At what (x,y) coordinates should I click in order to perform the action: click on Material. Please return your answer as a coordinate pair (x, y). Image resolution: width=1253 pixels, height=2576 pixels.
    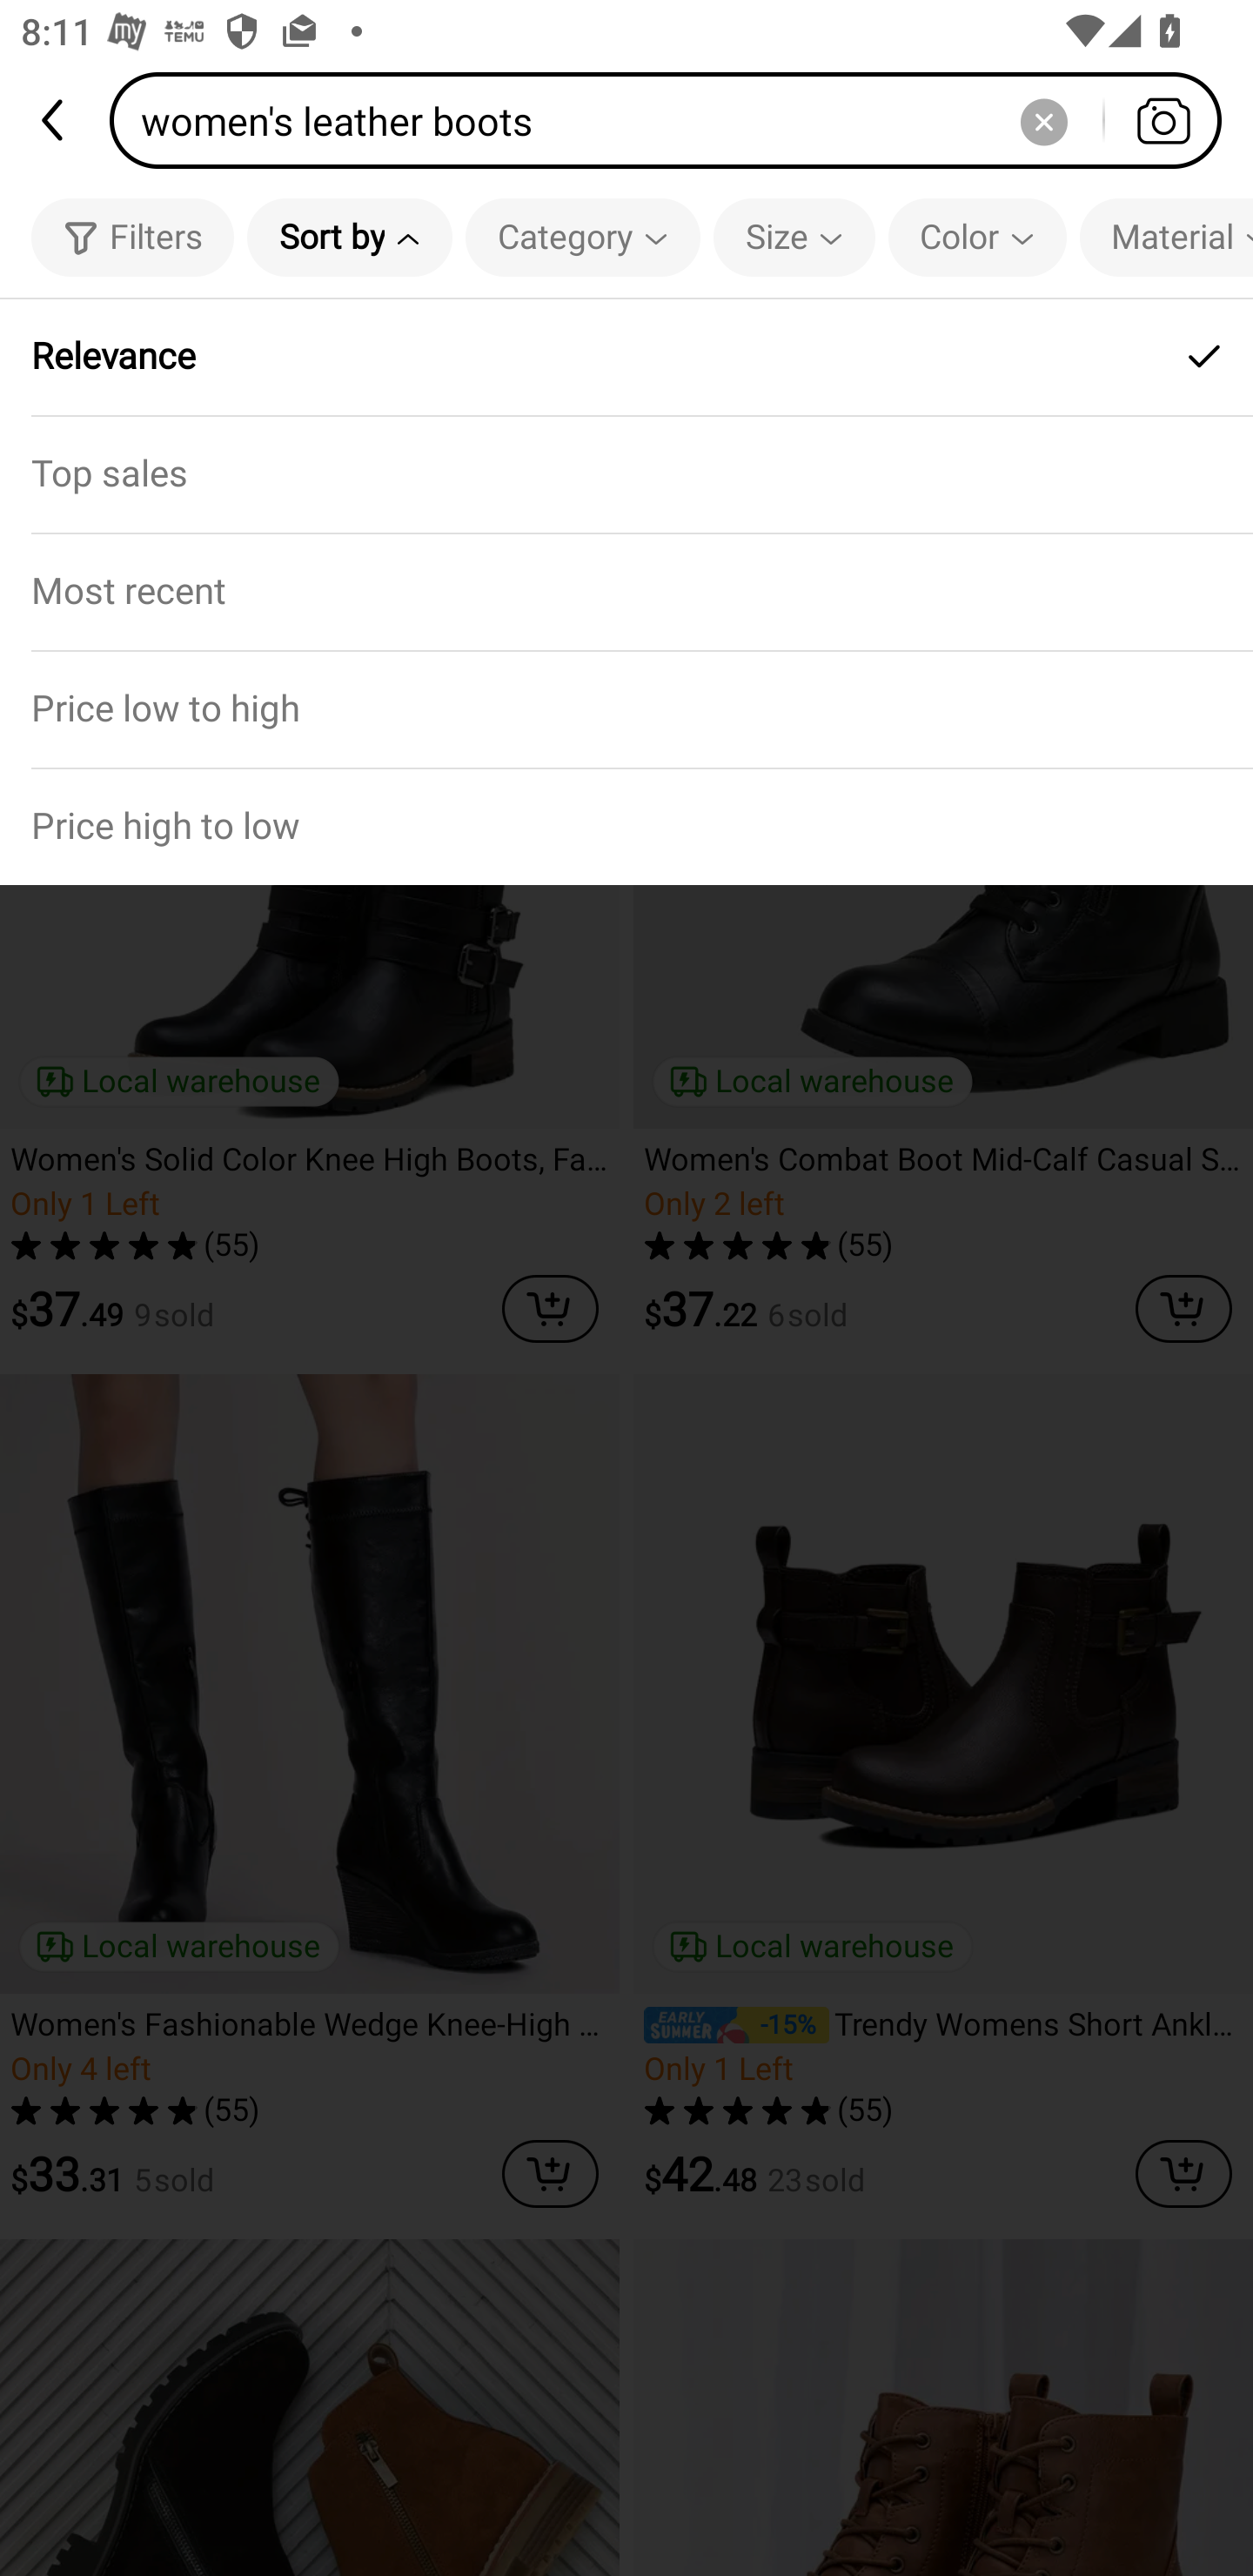
    Looking at the image, I should click on (1166, 237).